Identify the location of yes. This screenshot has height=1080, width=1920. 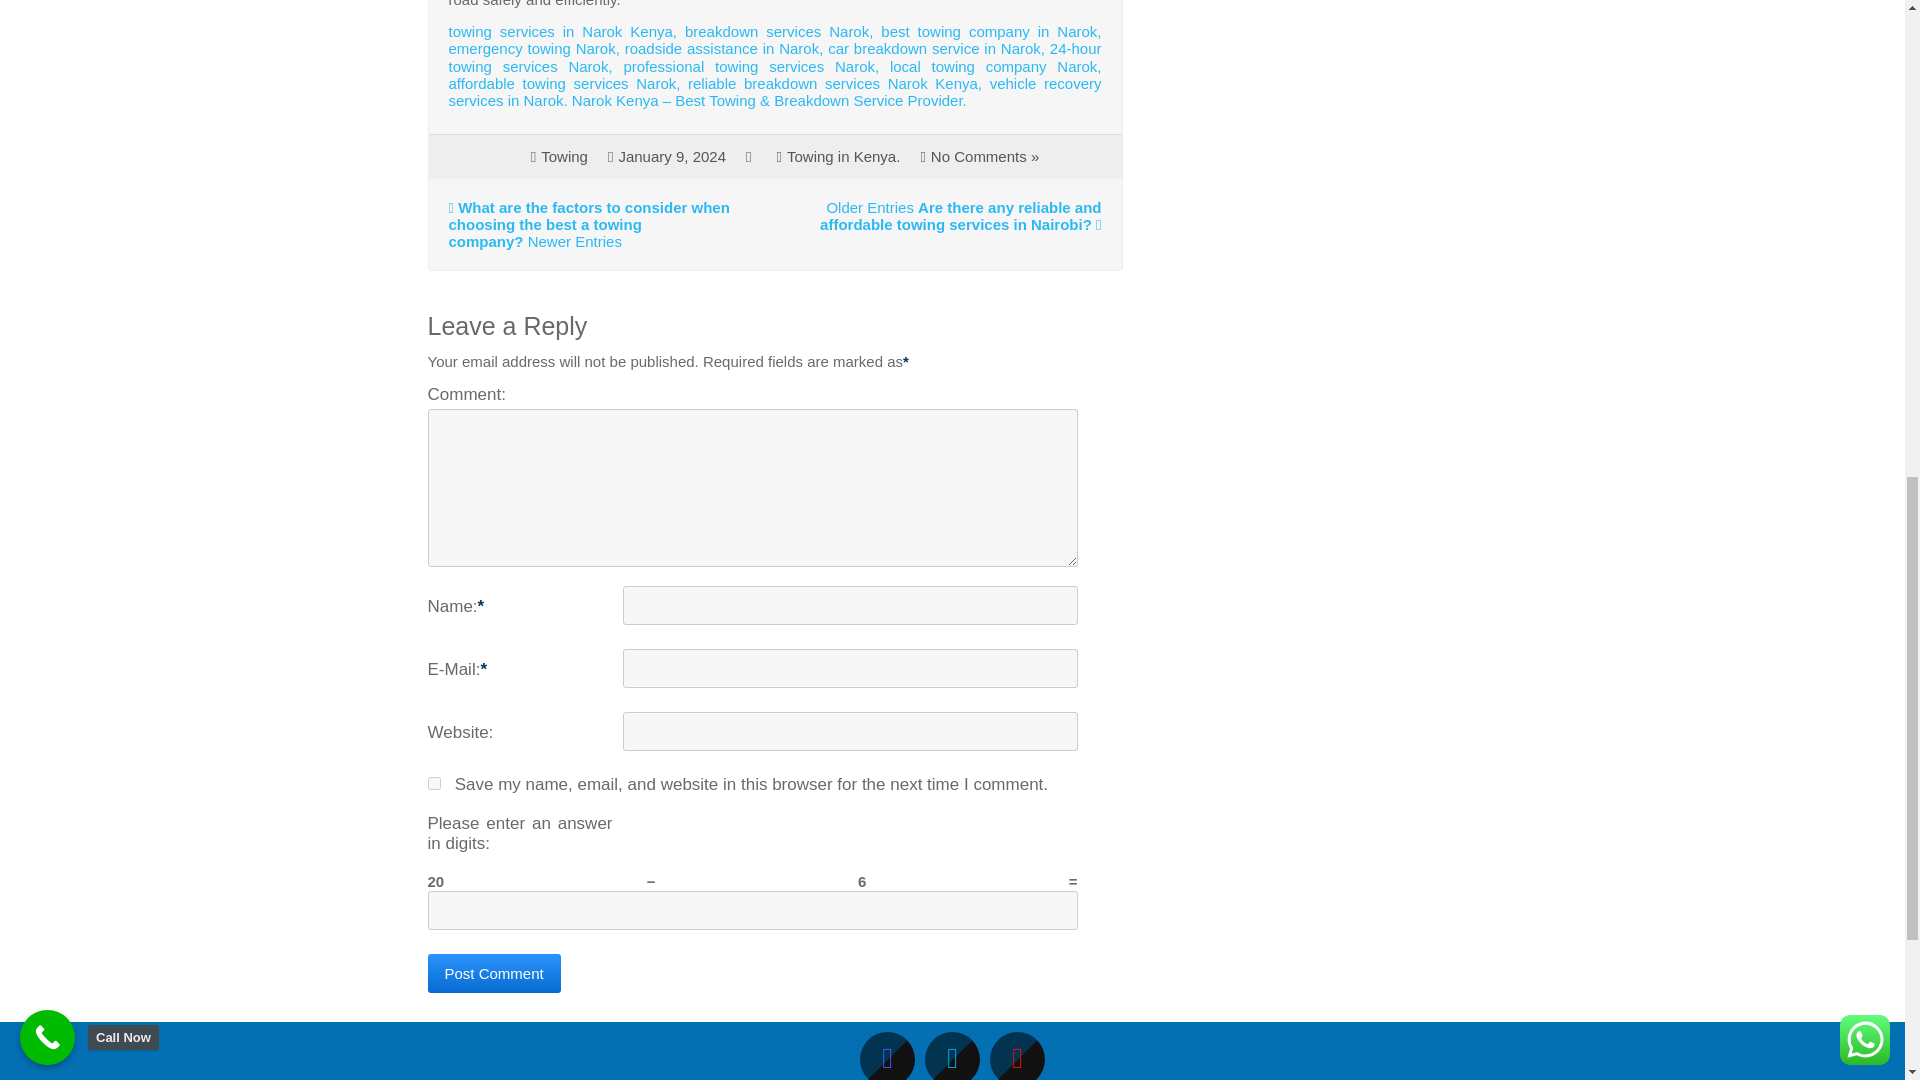
(434, 782).